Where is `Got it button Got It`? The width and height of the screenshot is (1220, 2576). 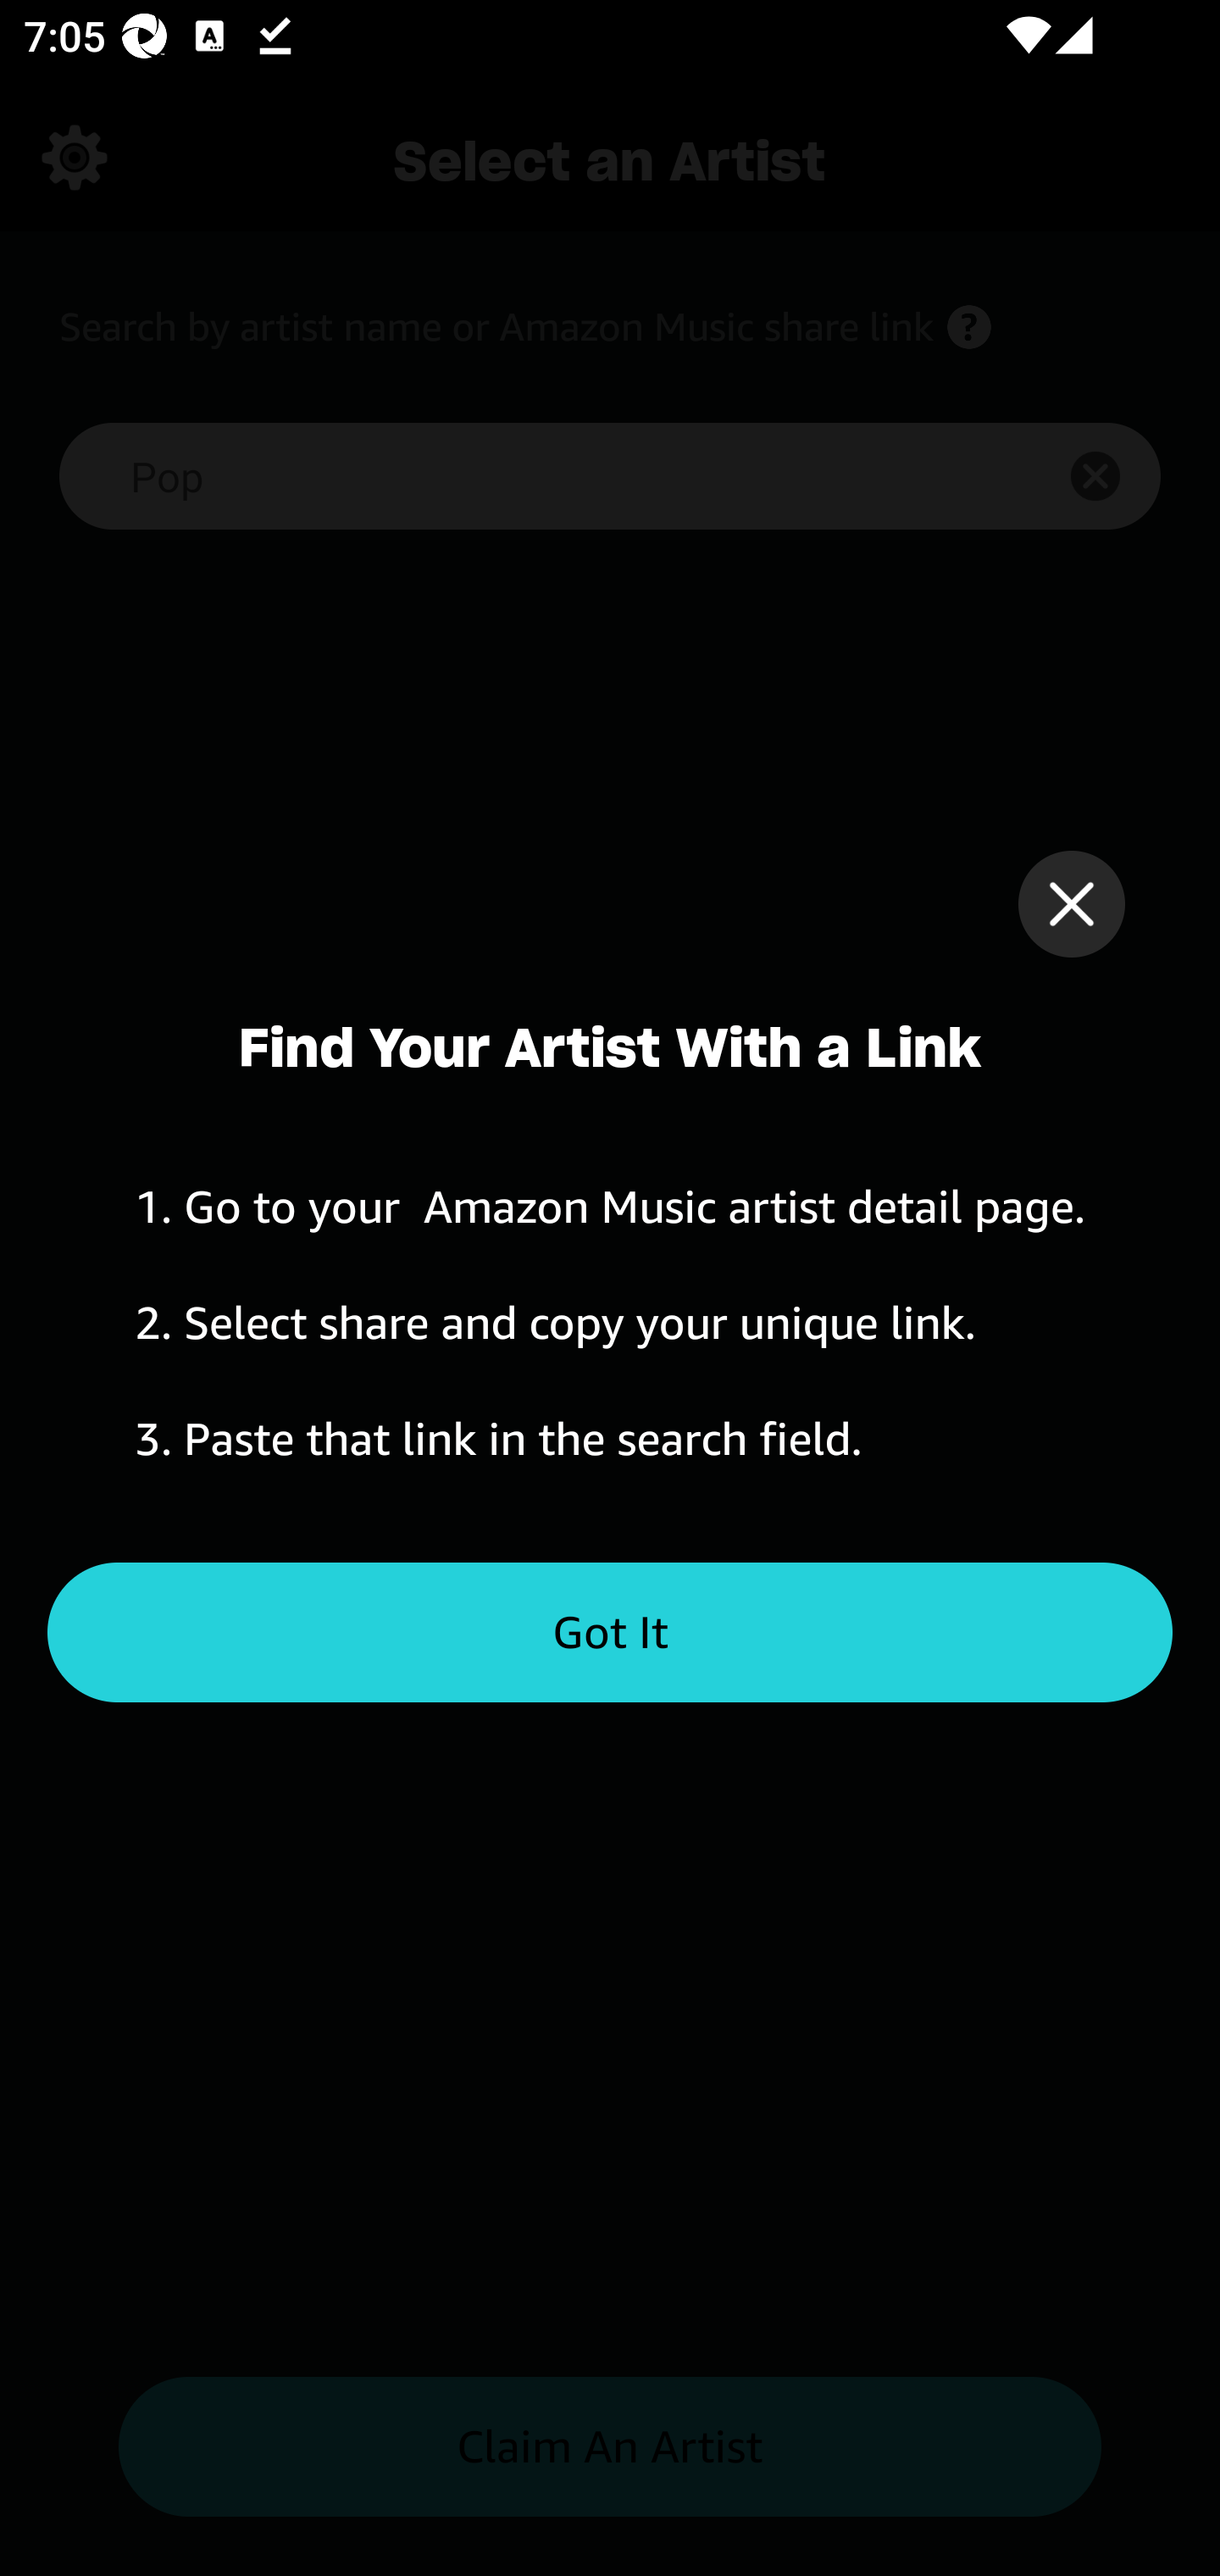
Got it button Got It is located at coordinates (610, 1633).